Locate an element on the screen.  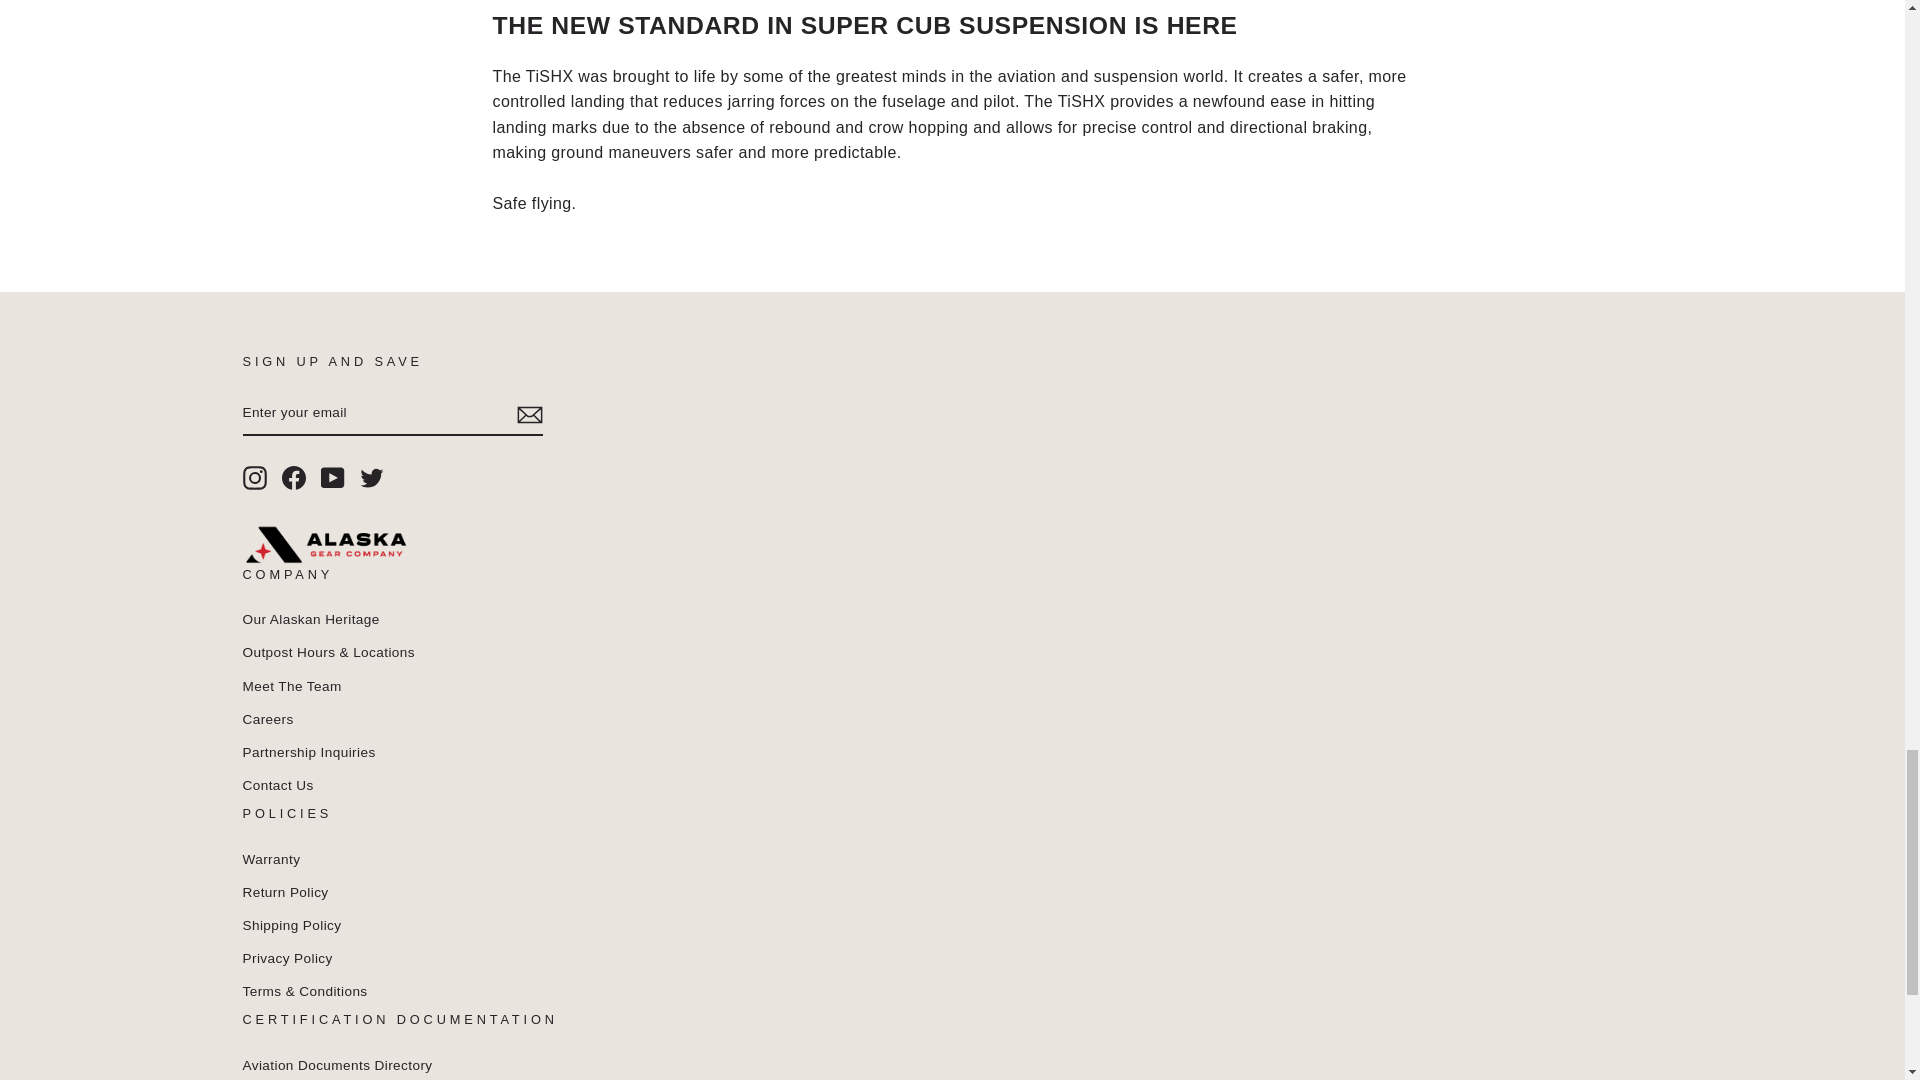
Alaska Gear Company on Instagram is located at coordinates (254, 478).